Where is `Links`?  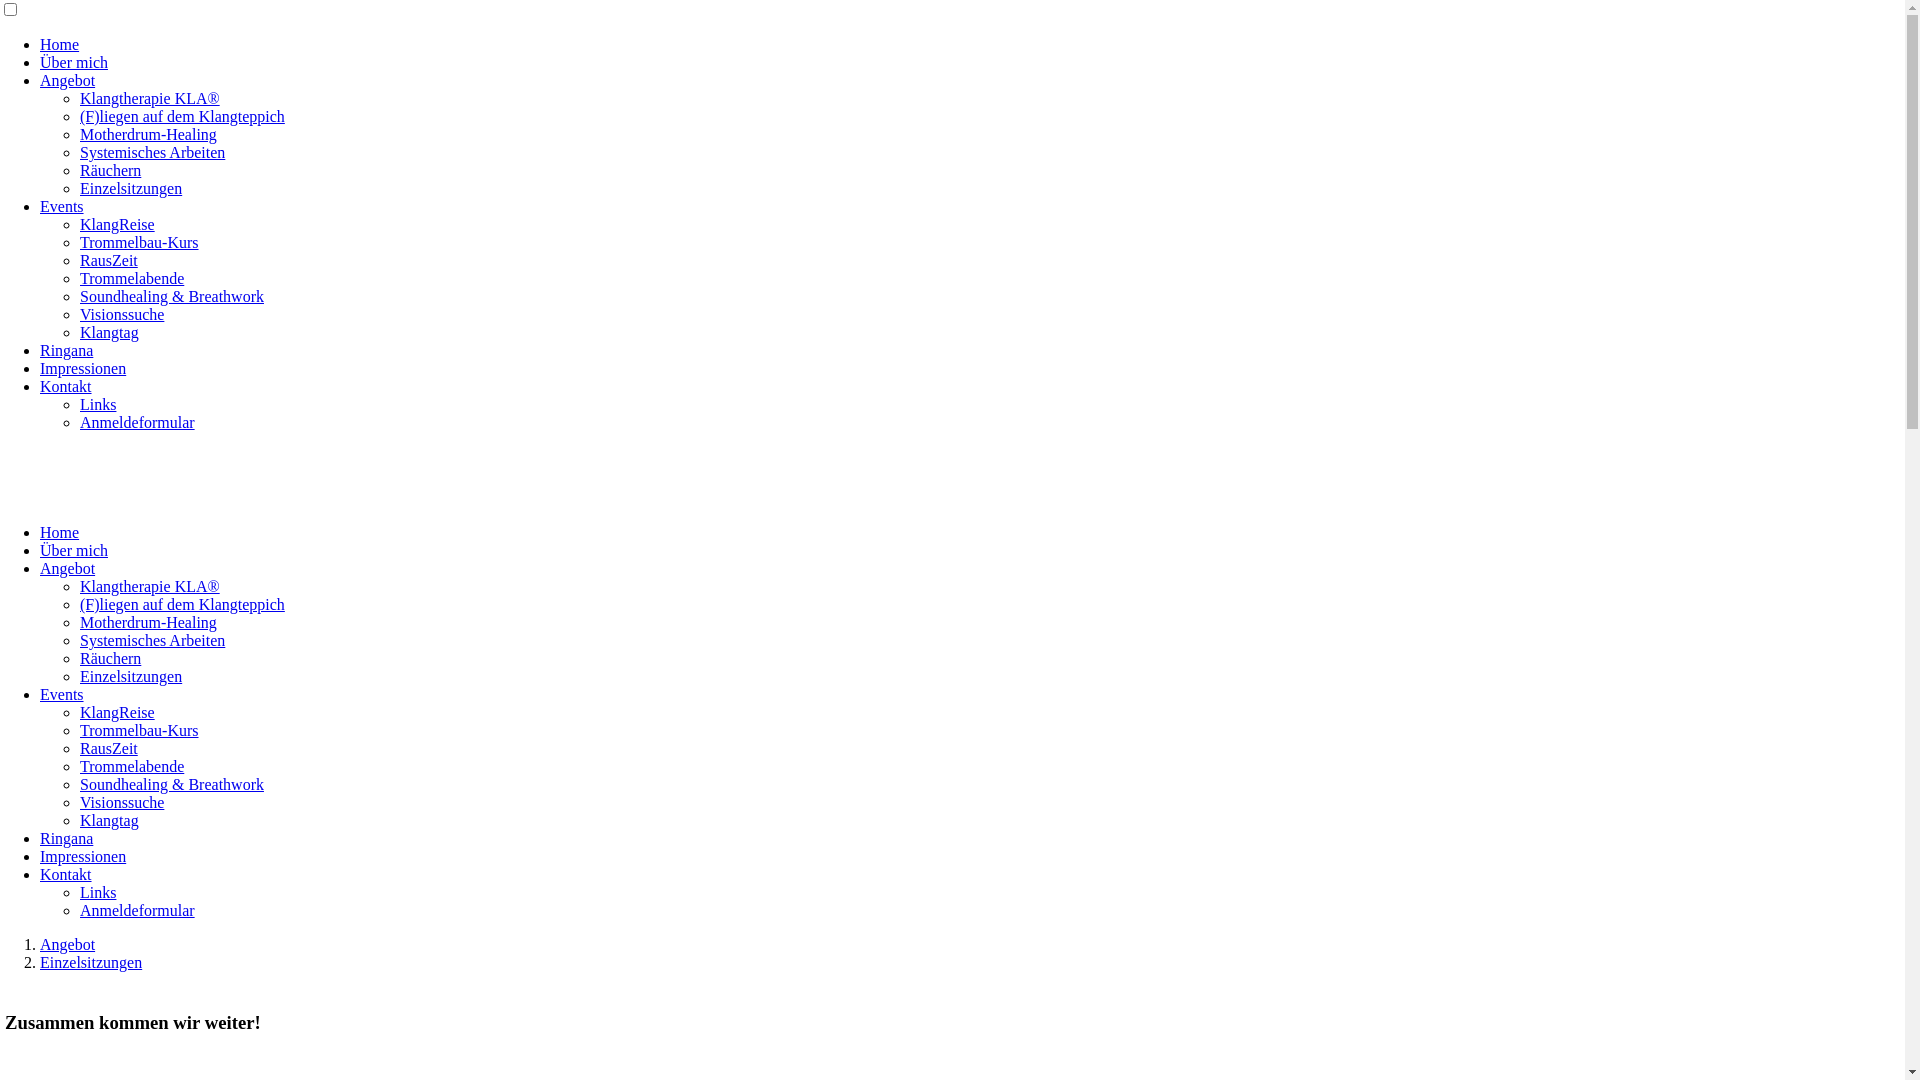 Links is located at coordinates (98, 892).